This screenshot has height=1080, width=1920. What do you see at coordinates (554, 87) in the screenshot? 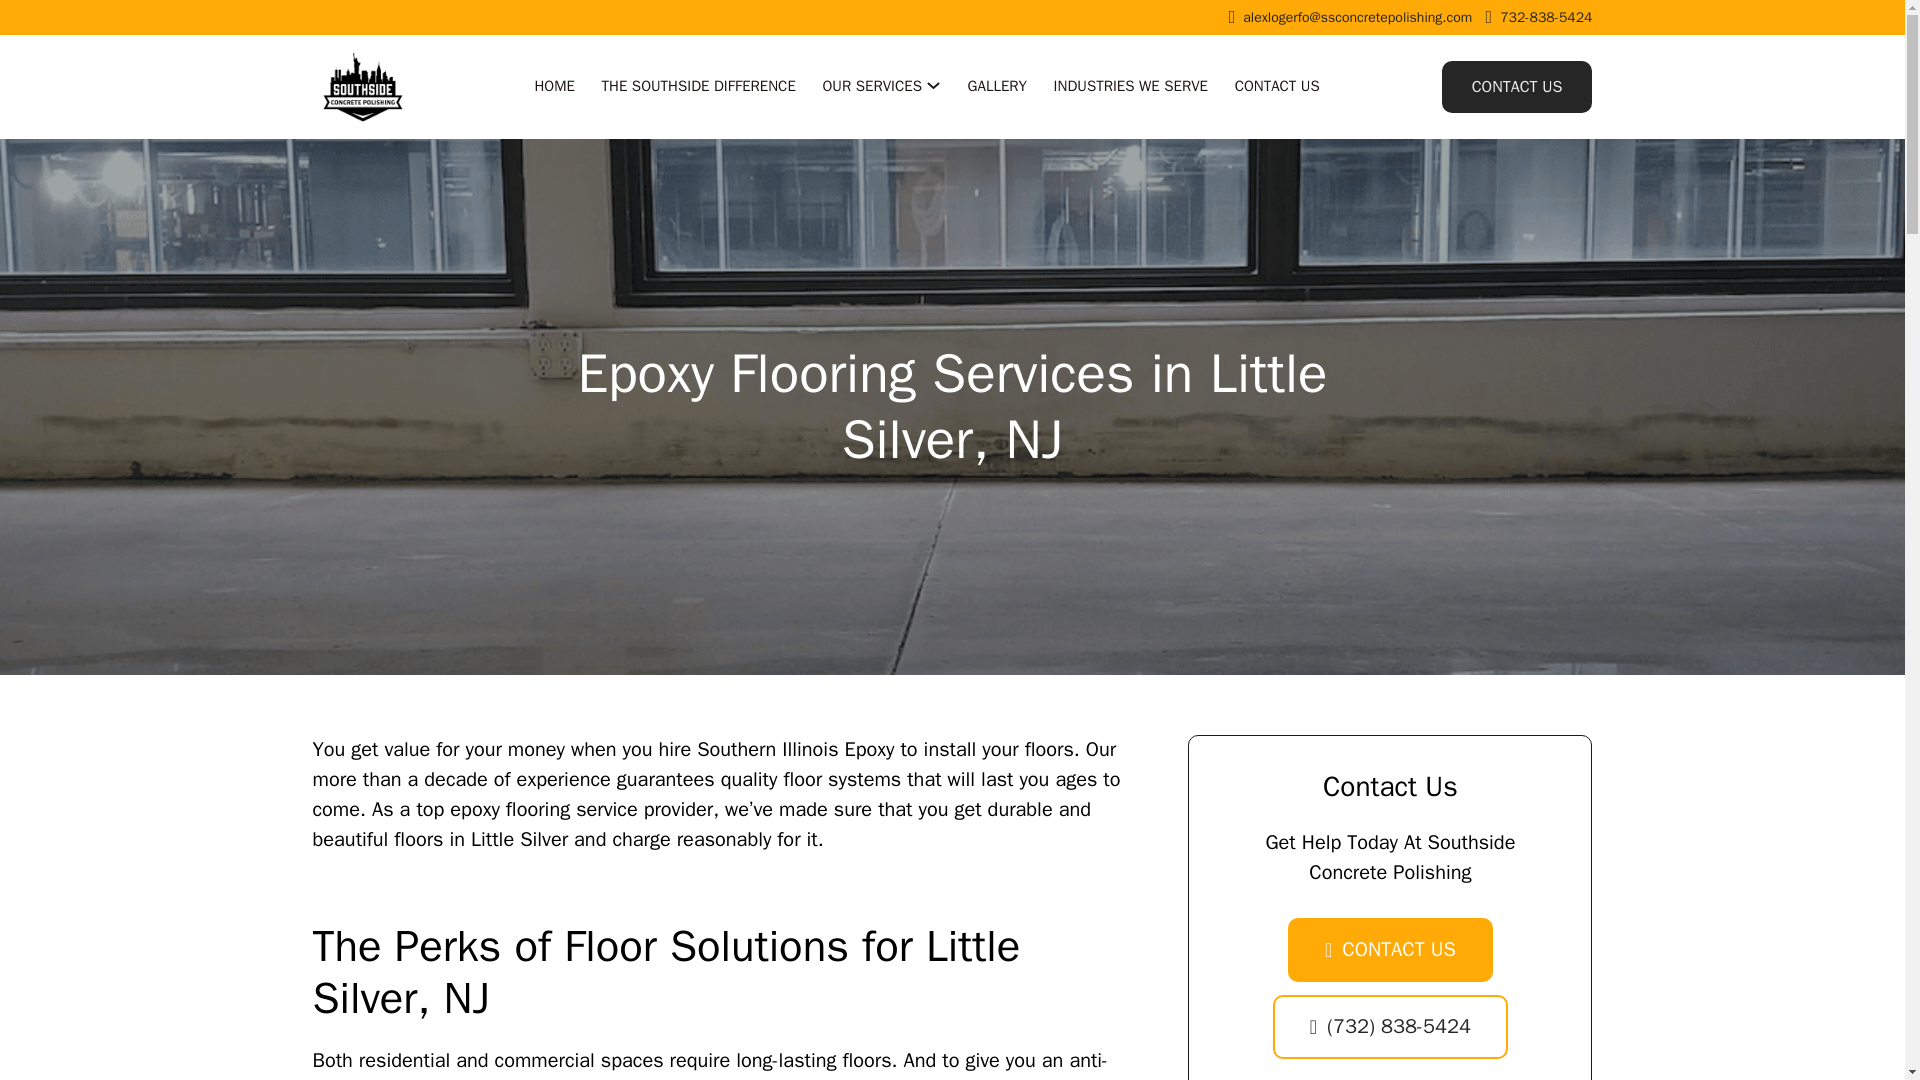
I see `HOME` at bounding box center [554, 87].